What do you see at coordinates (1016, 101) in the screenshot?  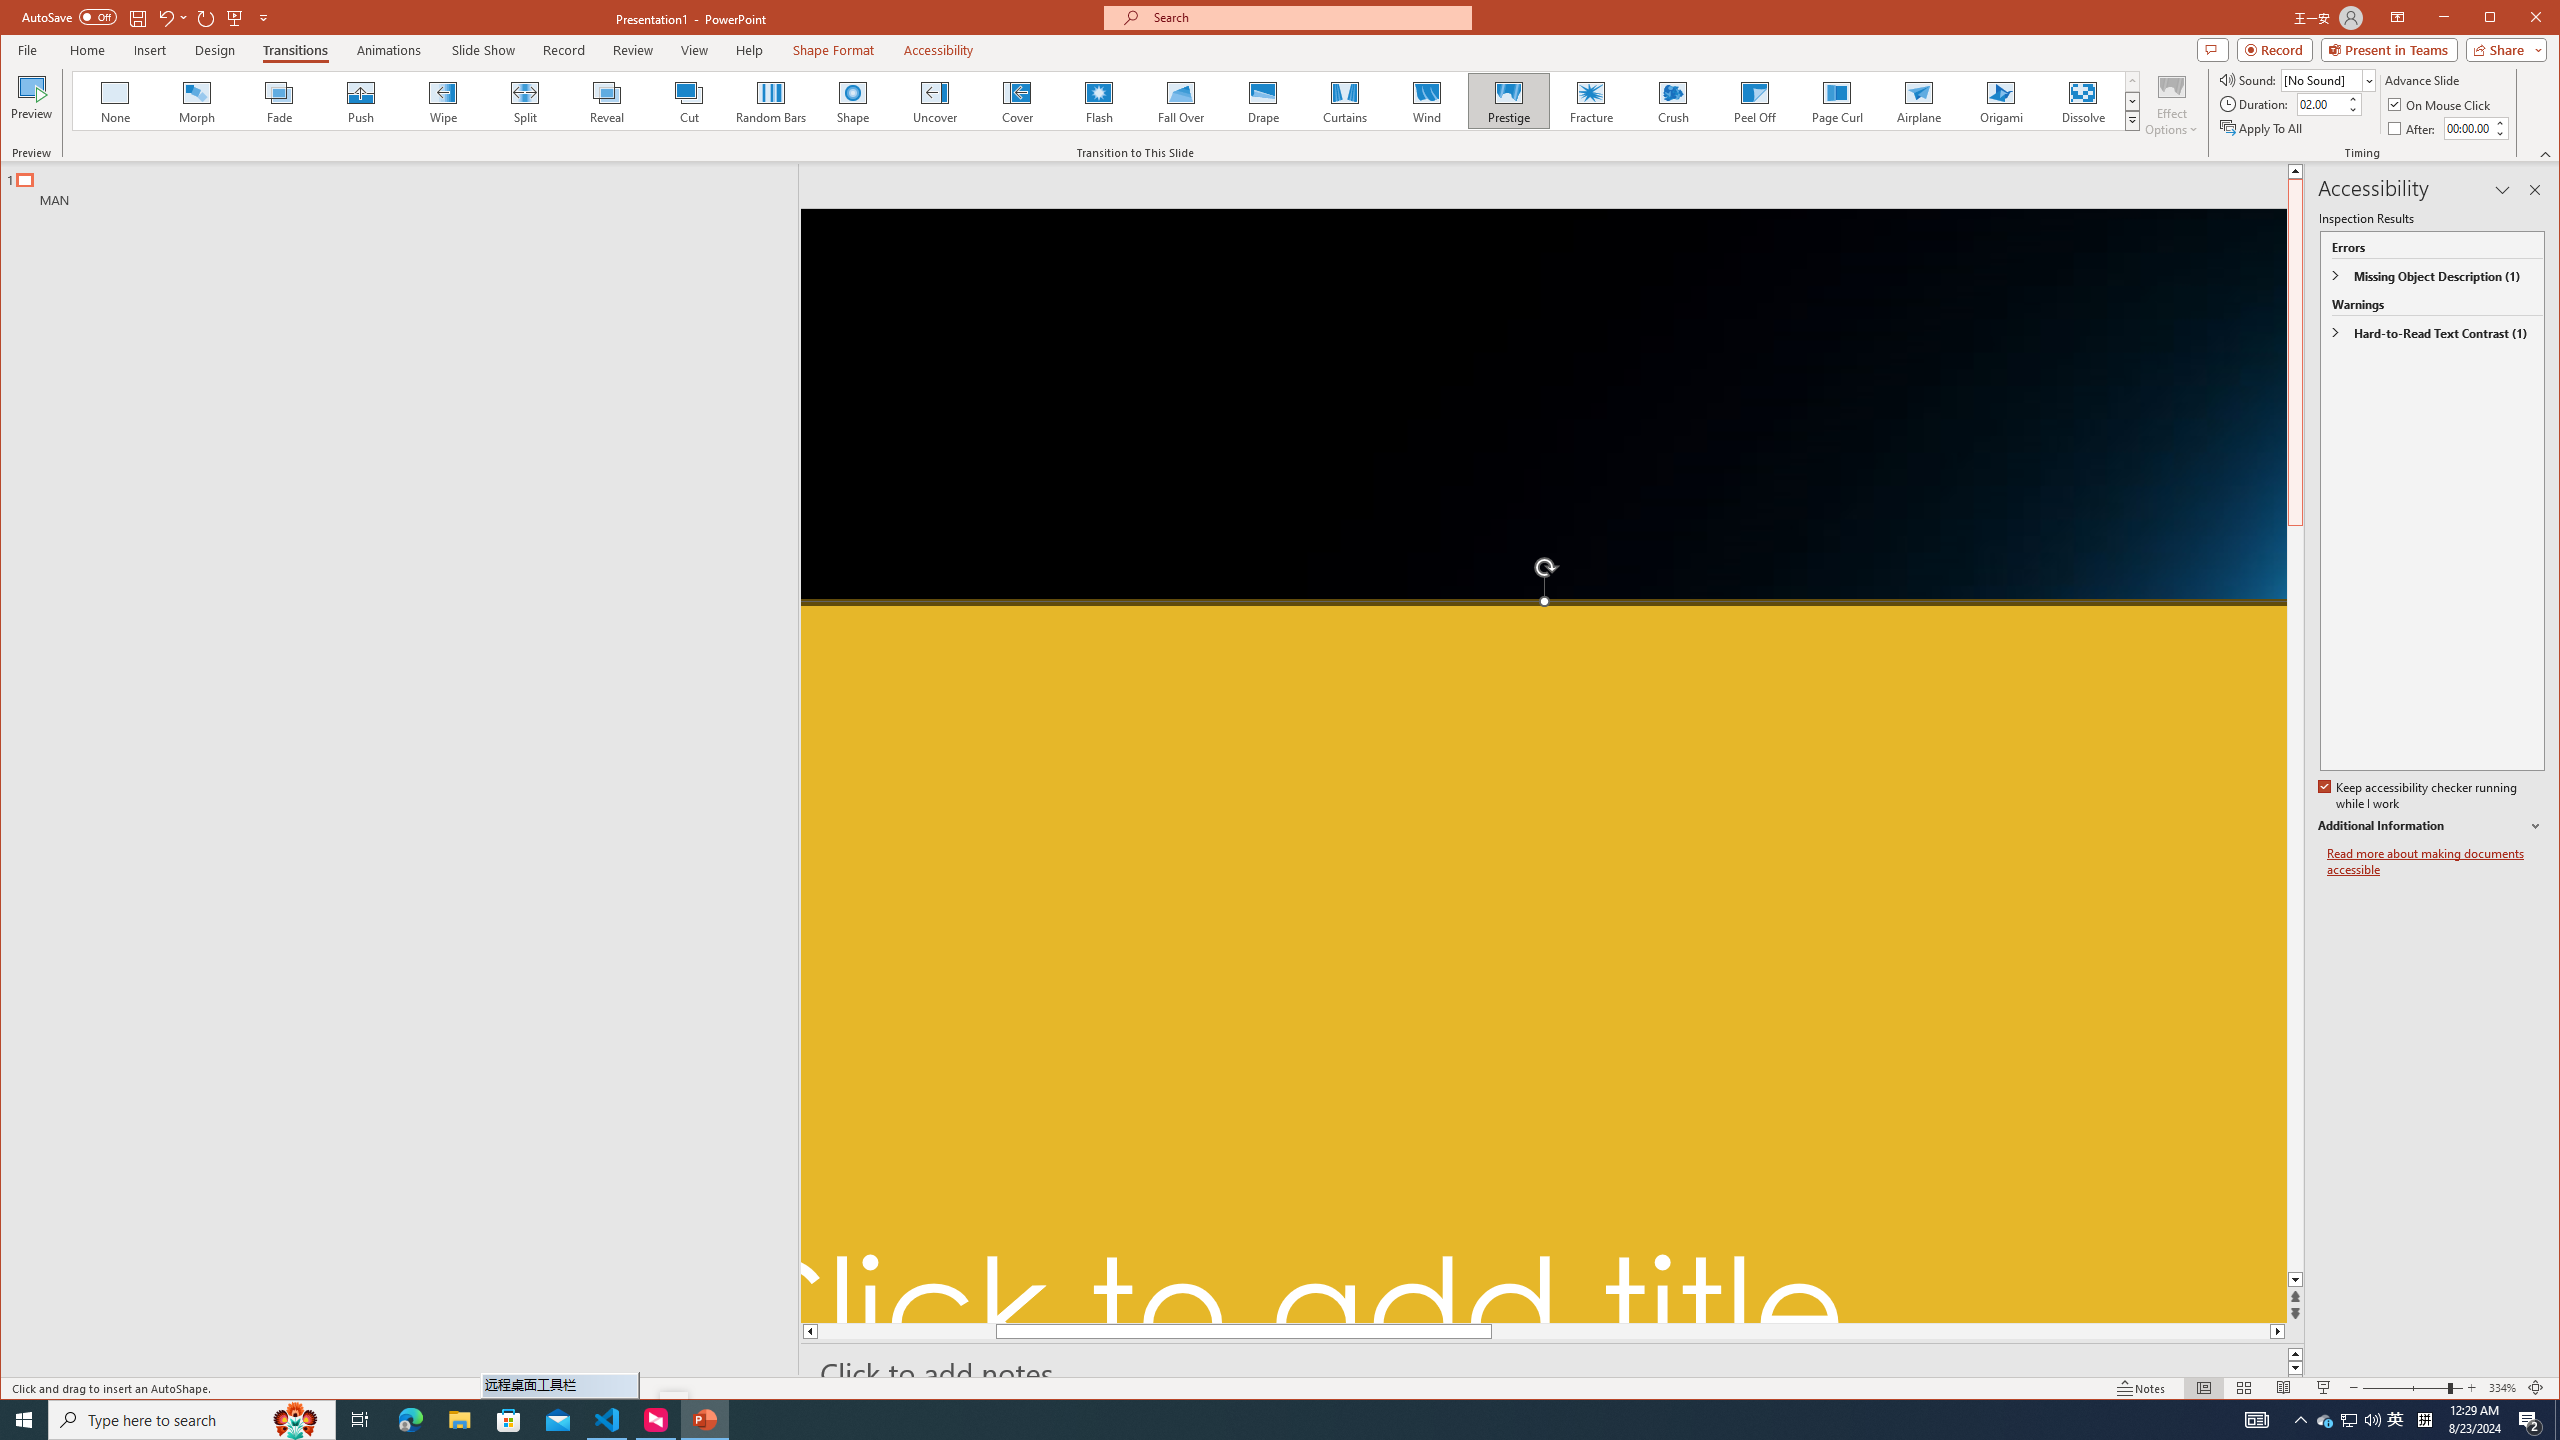 I see `Cover` at bounding box center [1016, 101].